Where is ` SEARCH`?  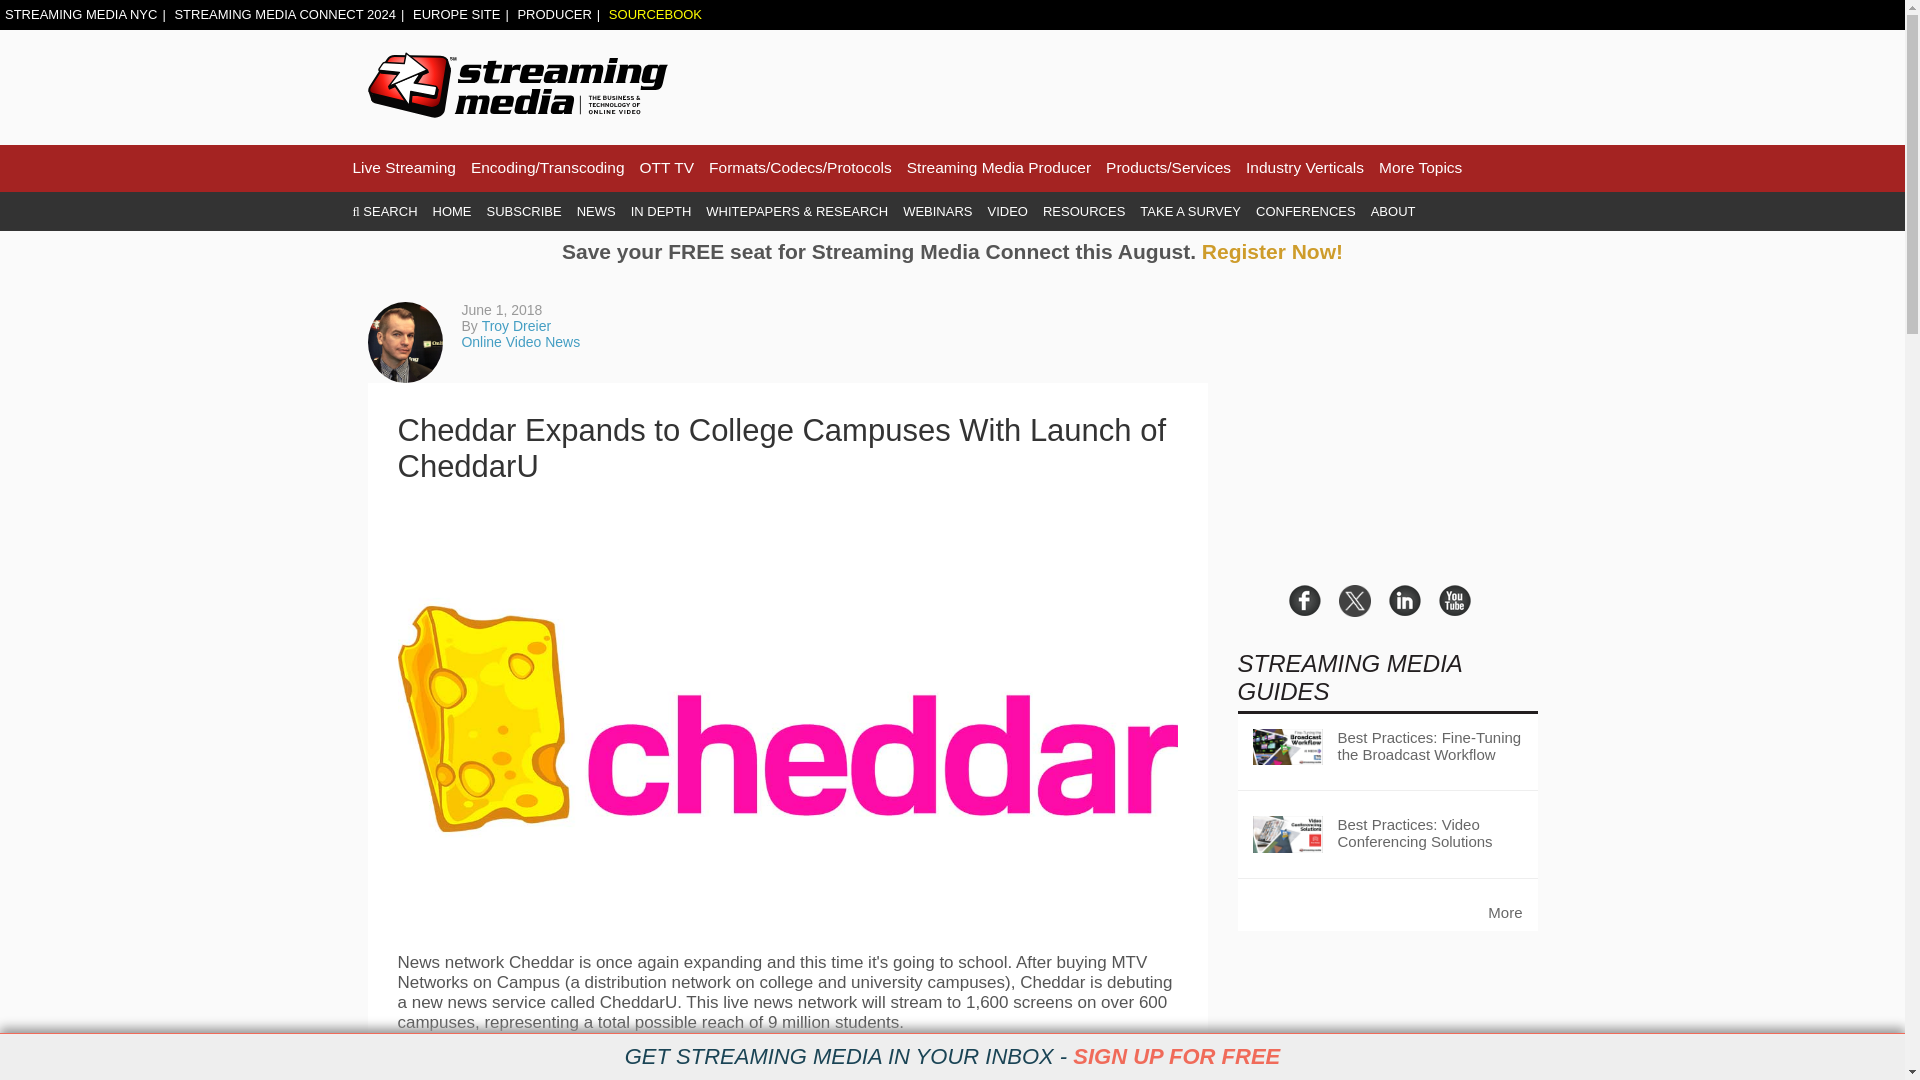  SEARCH is located at coordinates (384, 212).